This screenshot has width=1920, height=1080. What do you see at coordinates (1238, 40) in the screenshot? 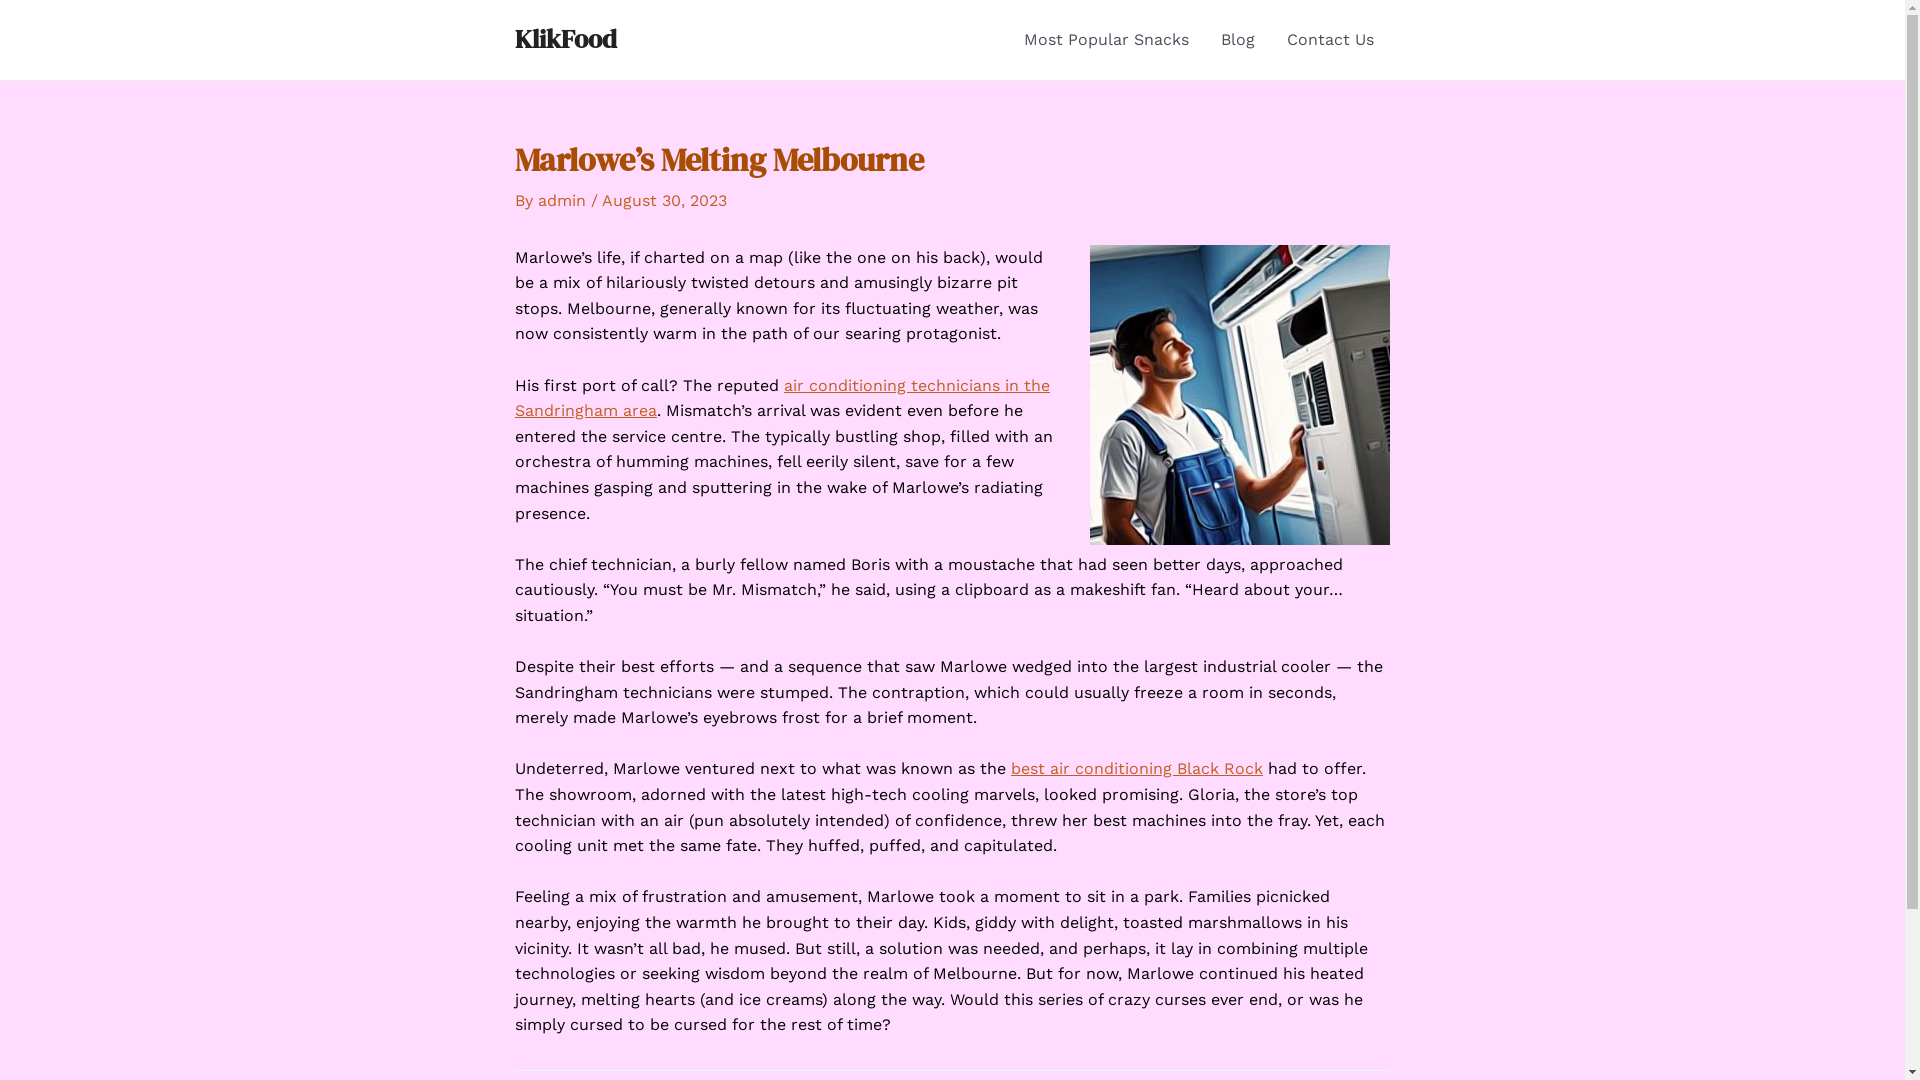
I see `Blog` at bounding box center [1238, 40].